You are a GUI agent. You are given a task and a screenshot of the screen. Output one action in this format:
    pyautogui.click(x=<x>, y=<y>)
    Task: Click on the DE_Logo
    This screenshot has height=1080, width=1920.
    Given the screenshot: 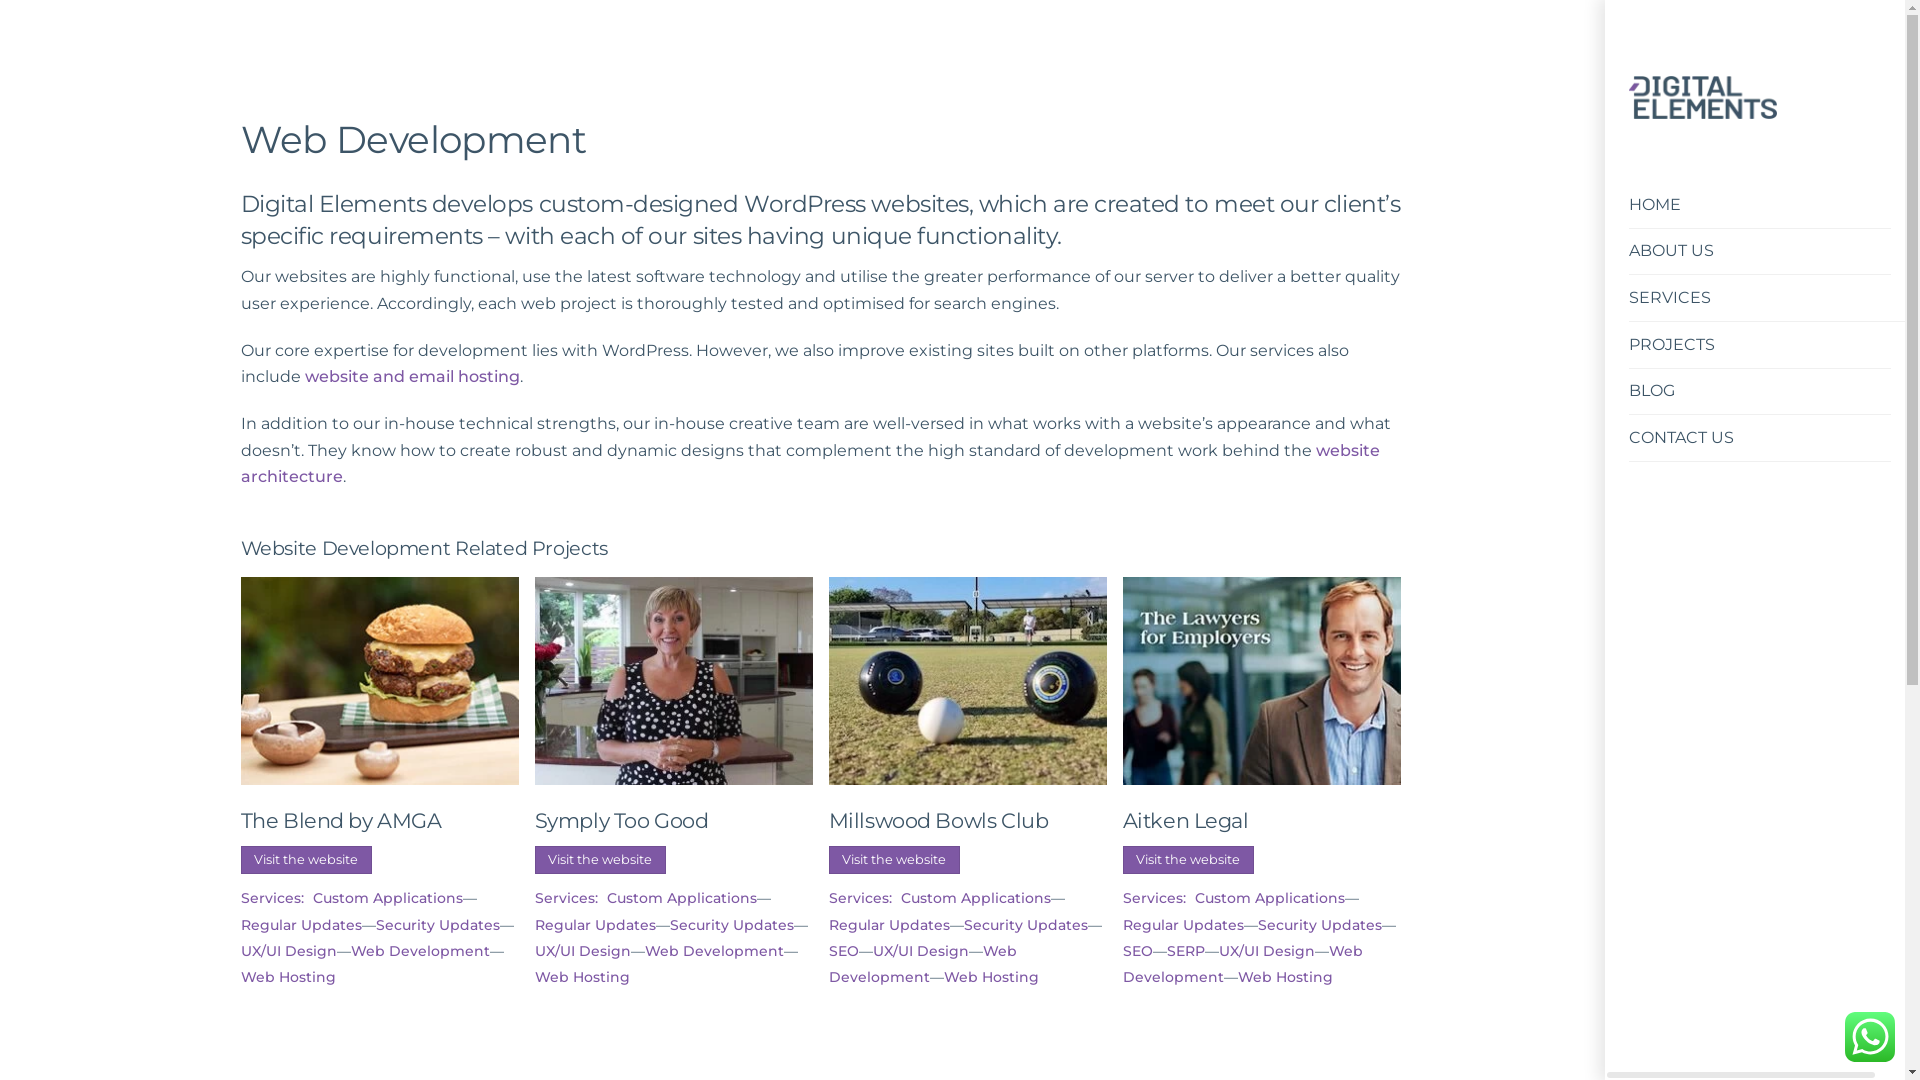 What is the action you would take?
    pyautogui.click(x=1703, y=98)
    